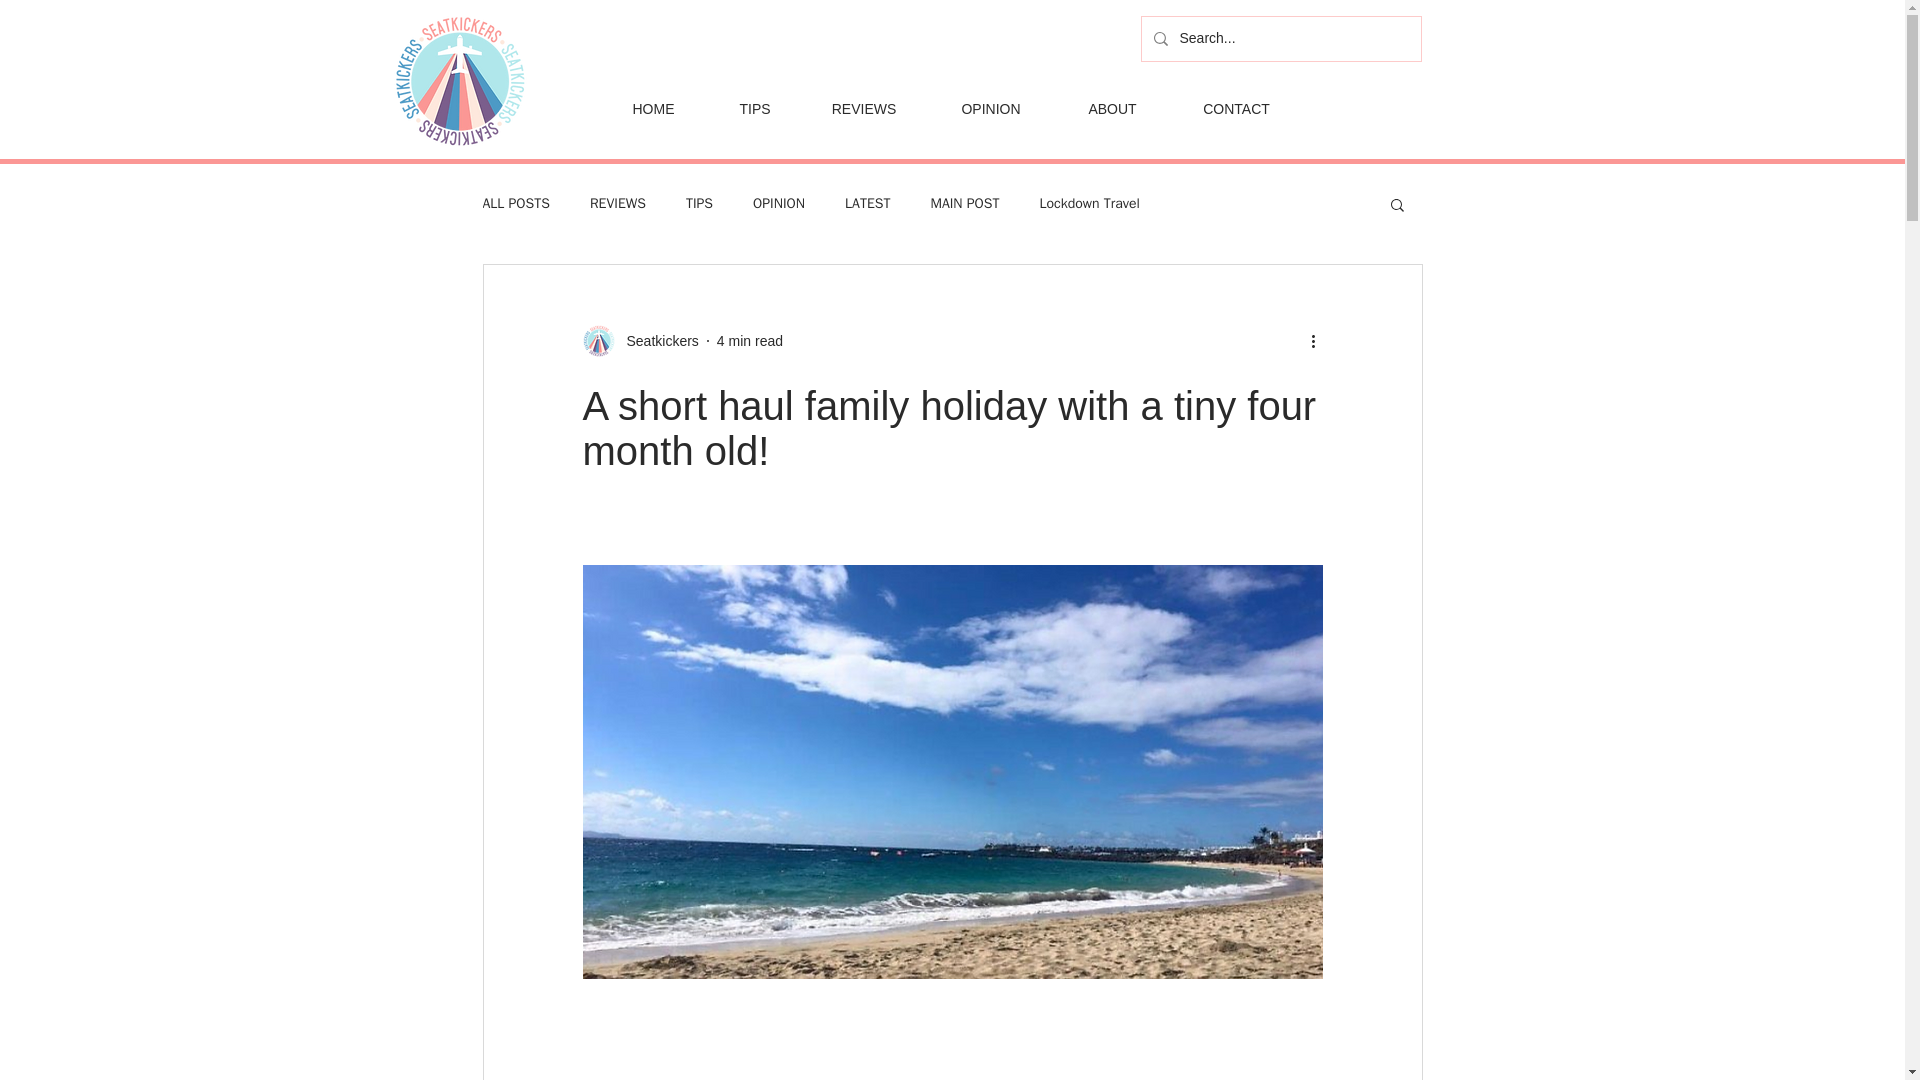 This screenshot has height=1080, width=1920. Describe the element at coordinates (515, 204) in the screenshot. I see `ALL POSTS` at that location.